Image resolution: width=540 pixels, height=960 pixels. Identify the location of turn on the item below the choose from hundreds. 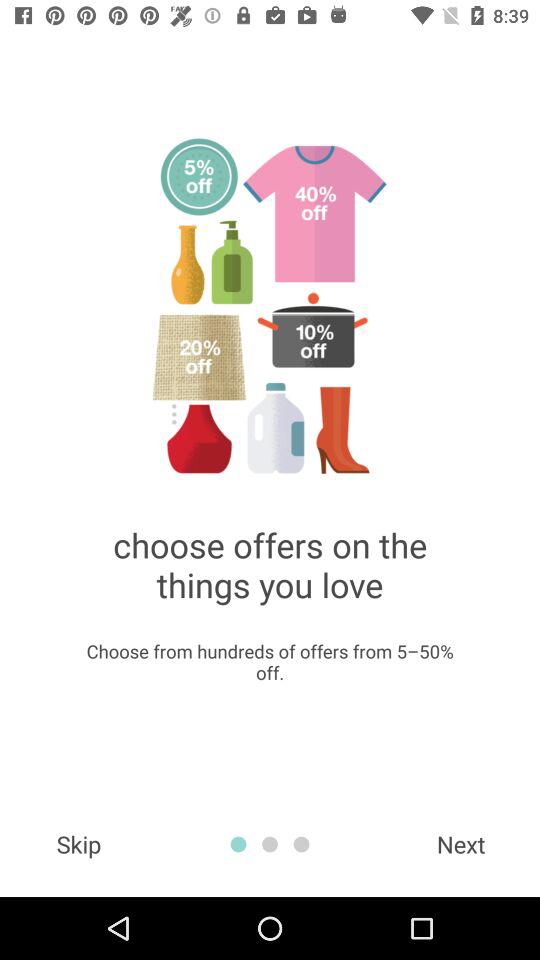
(461, 844).